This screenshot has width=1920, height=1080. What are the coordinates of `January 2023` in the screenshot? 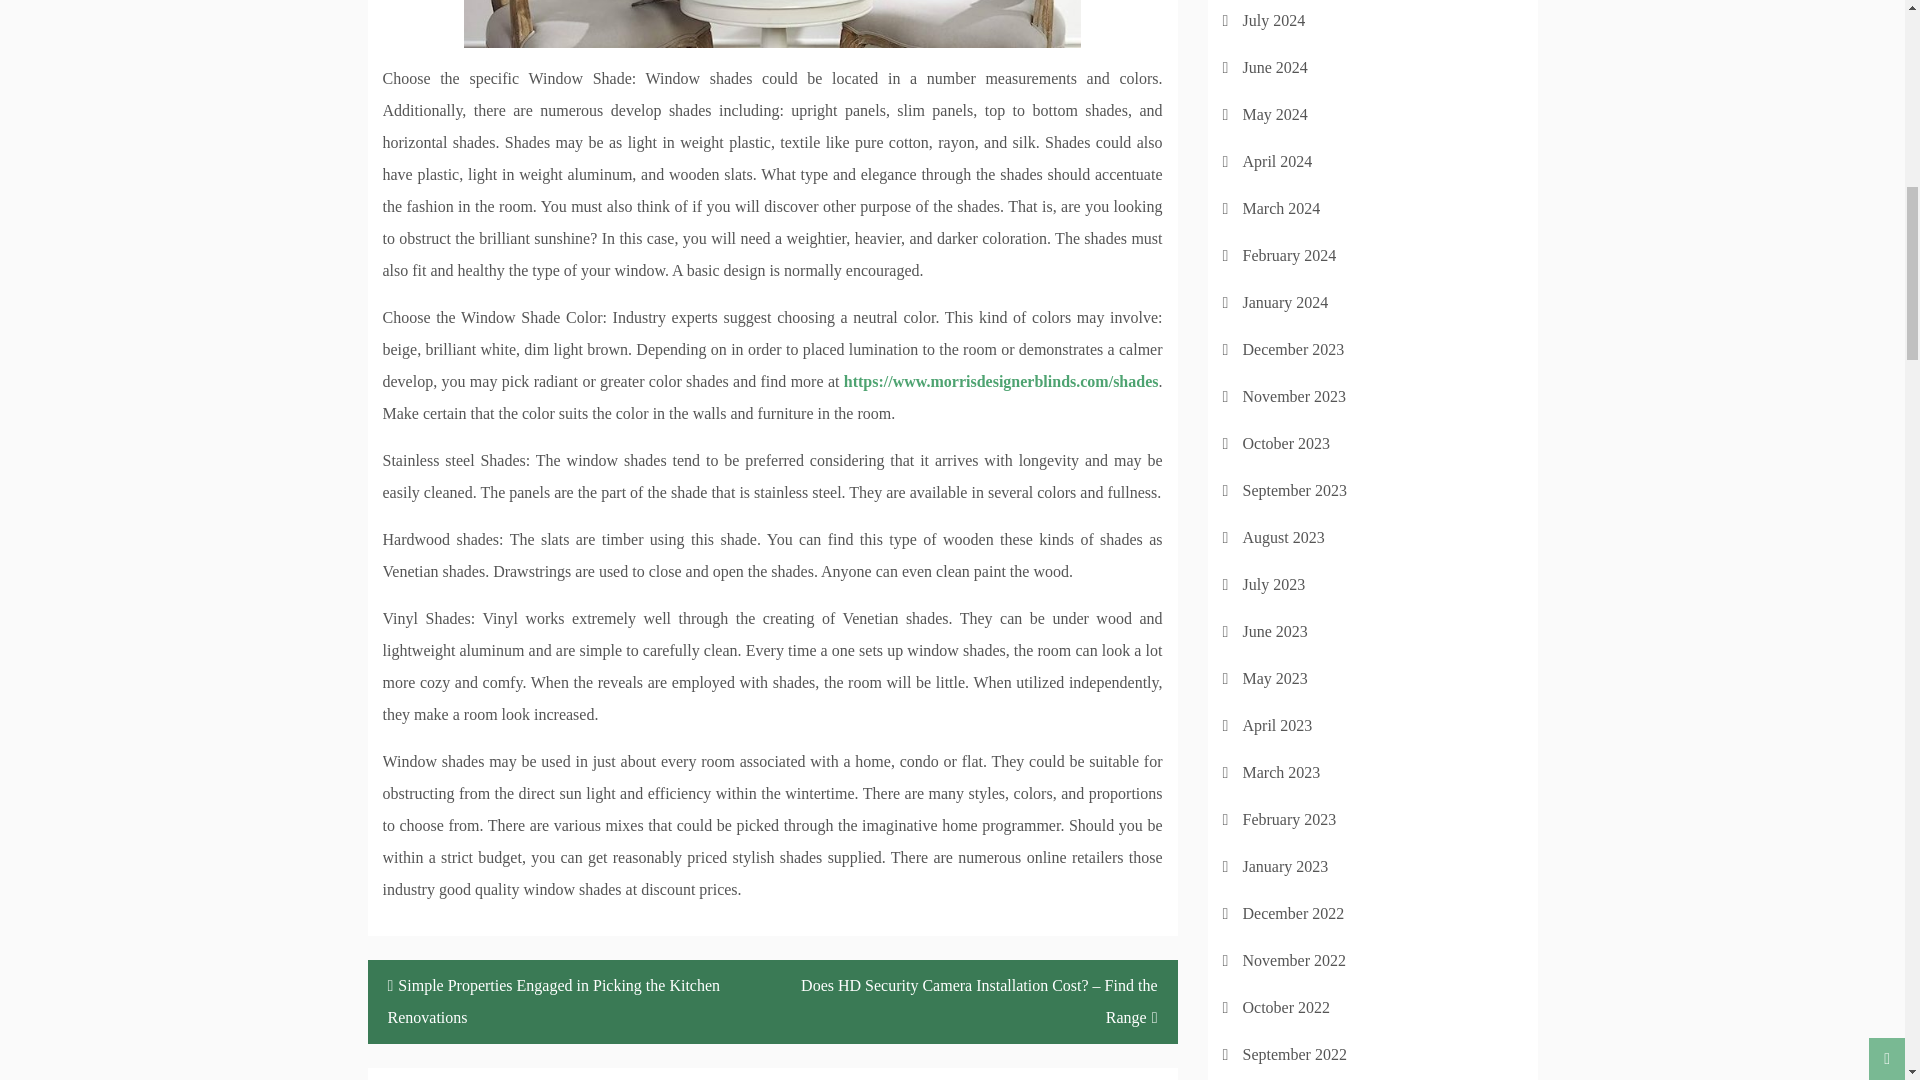 It's located at (1285, 866).